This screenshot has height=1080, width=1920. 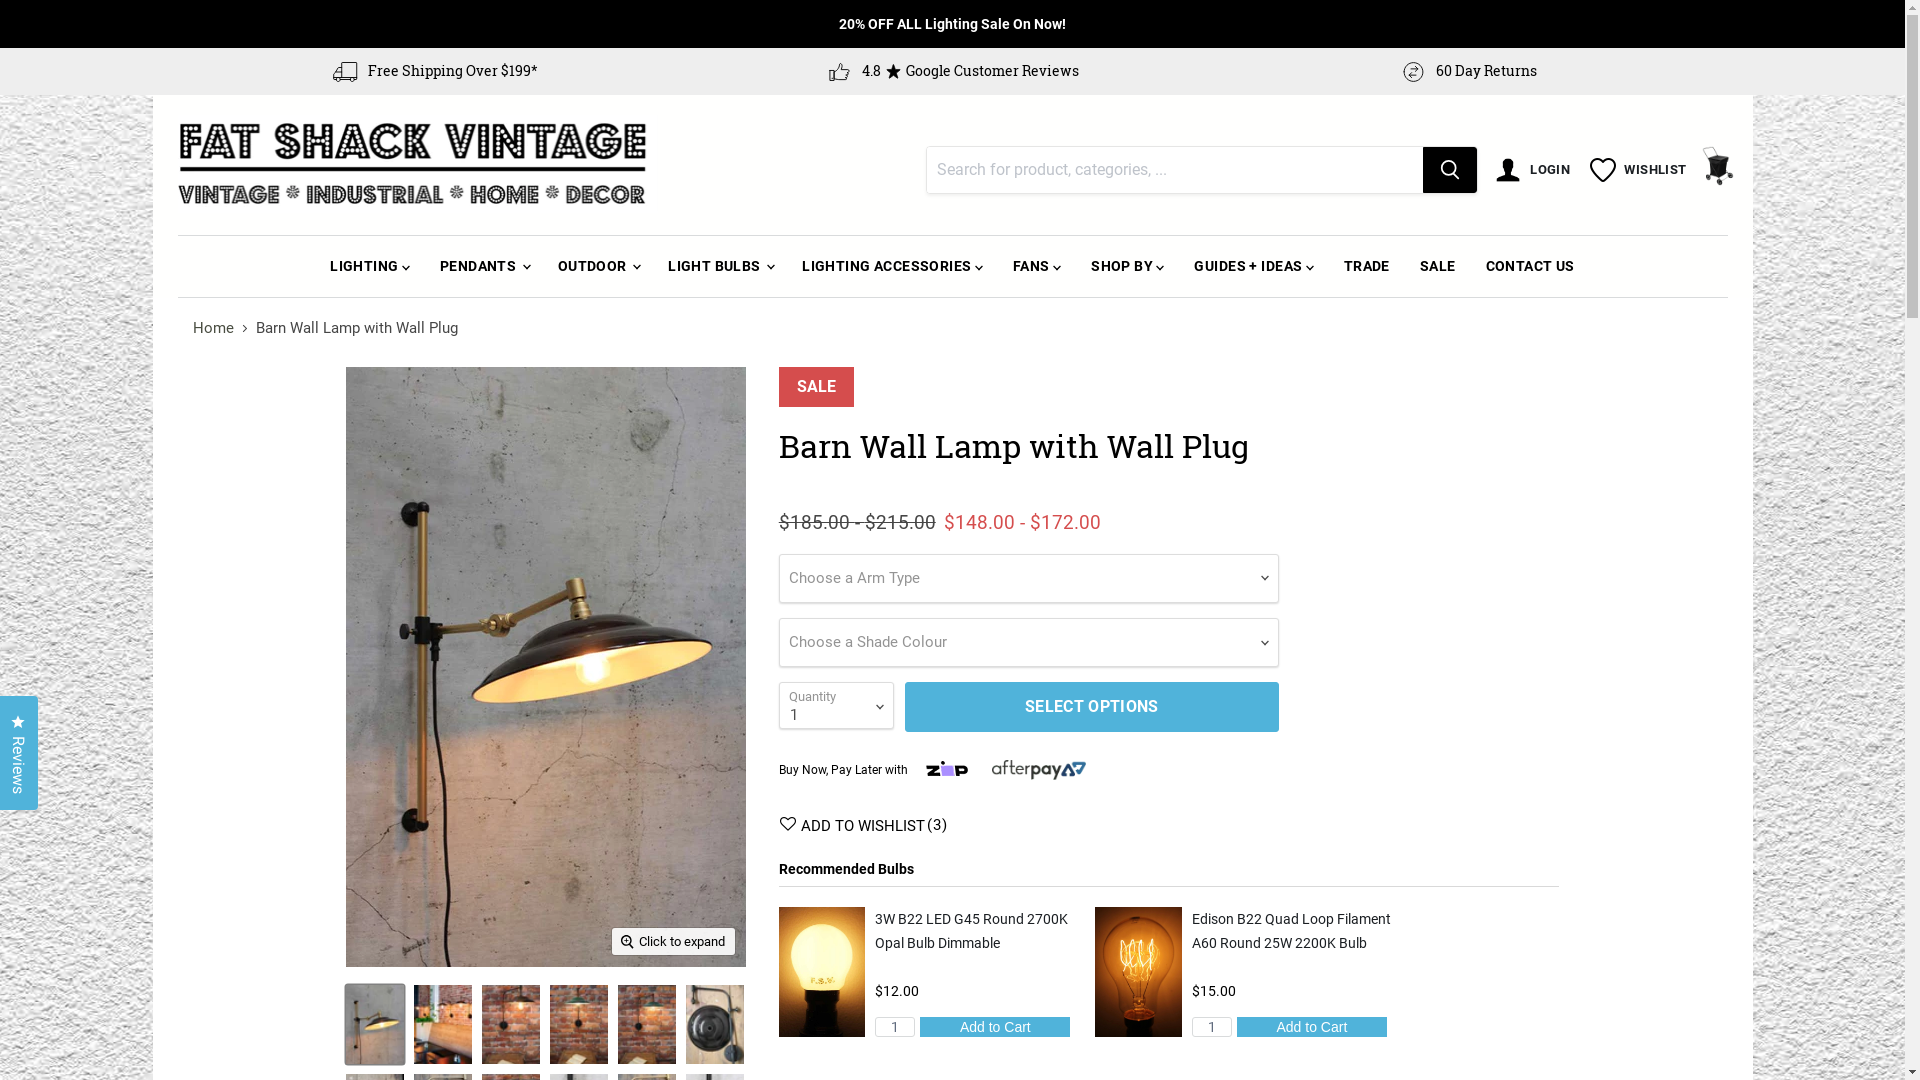 I want to click on Add to Cart, so click(x=995, y=1027).